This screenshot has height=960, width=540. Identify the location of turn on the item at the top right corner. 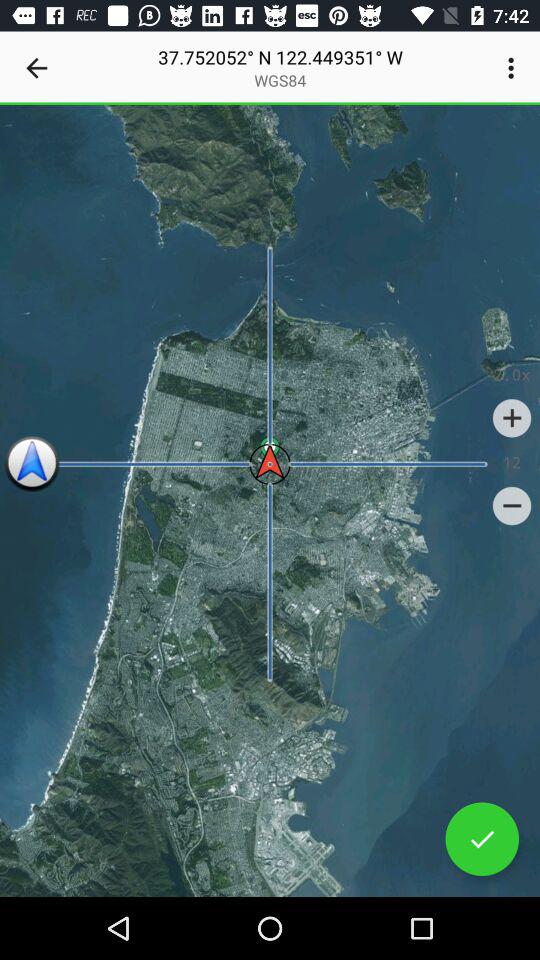
(514, 68).